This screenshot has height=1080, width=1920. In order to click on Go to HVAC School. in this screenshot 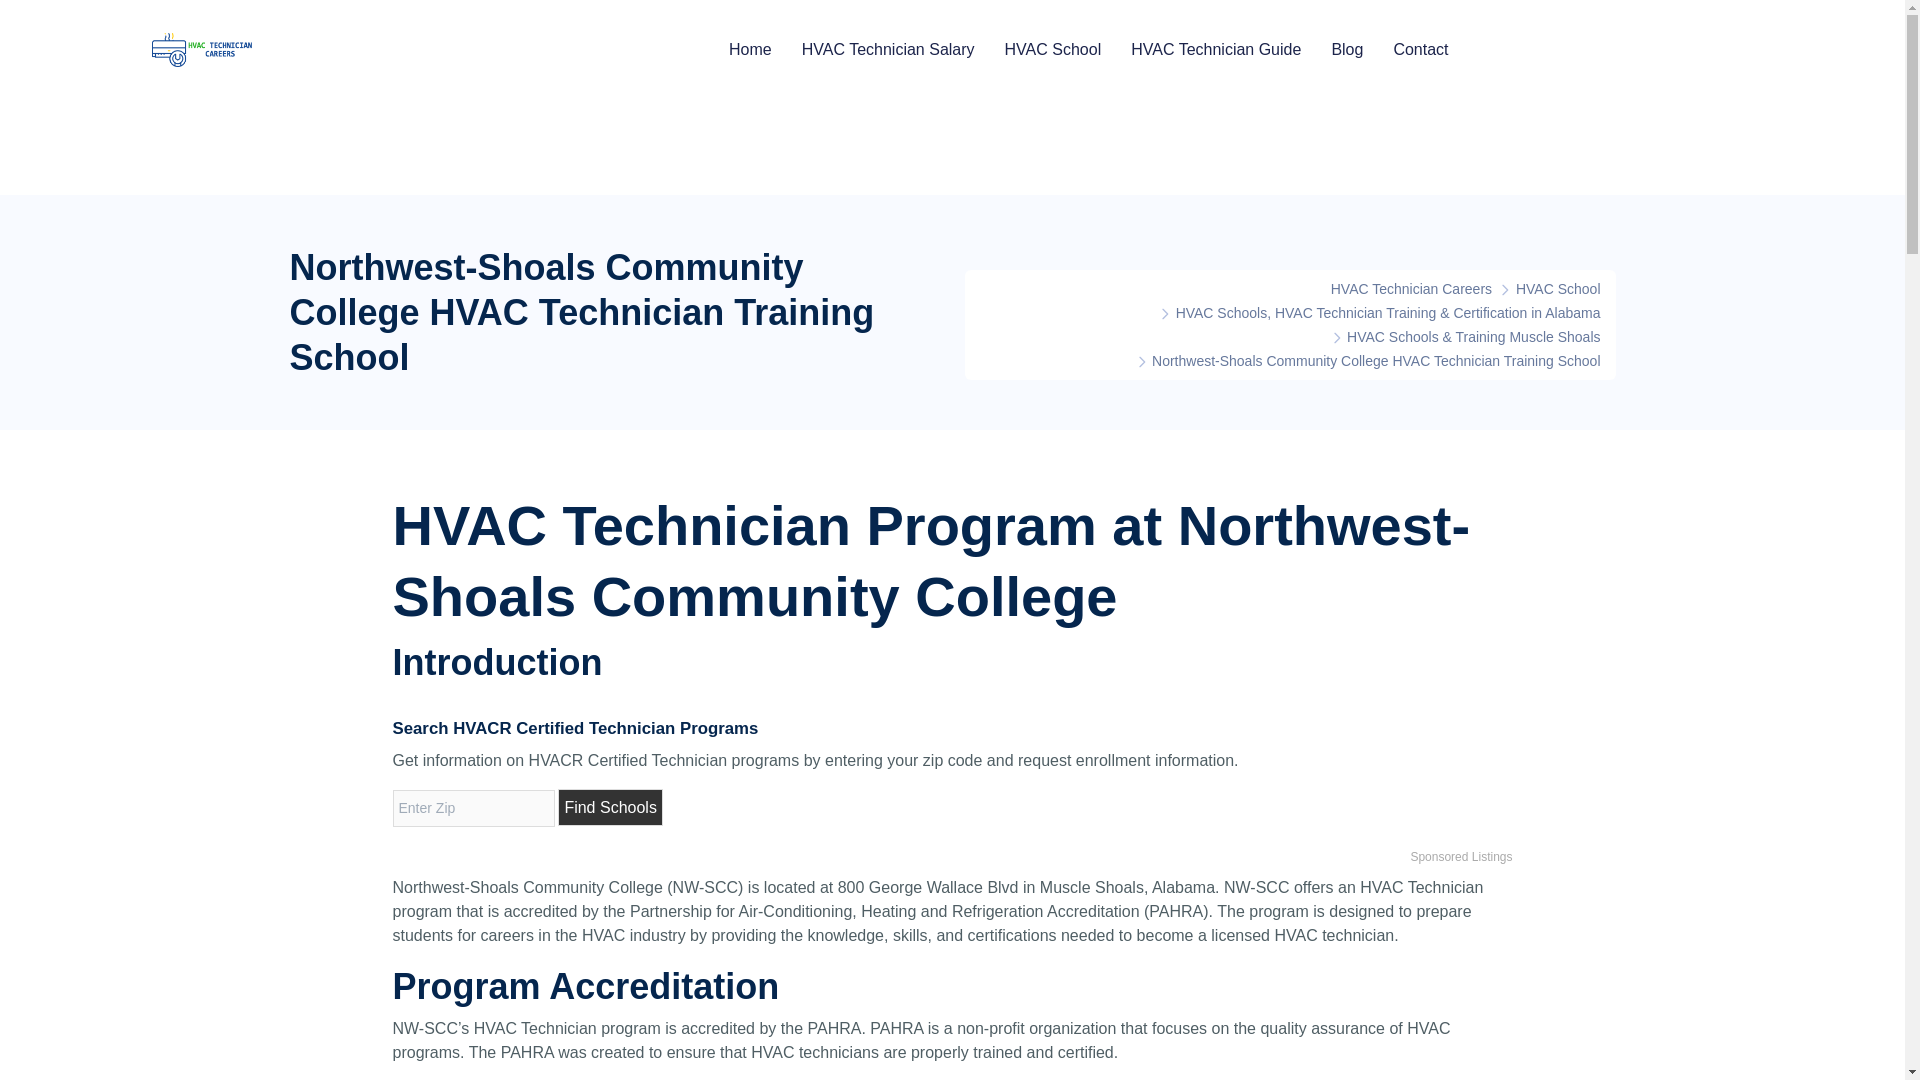, I will do `click(1558, 288)`.